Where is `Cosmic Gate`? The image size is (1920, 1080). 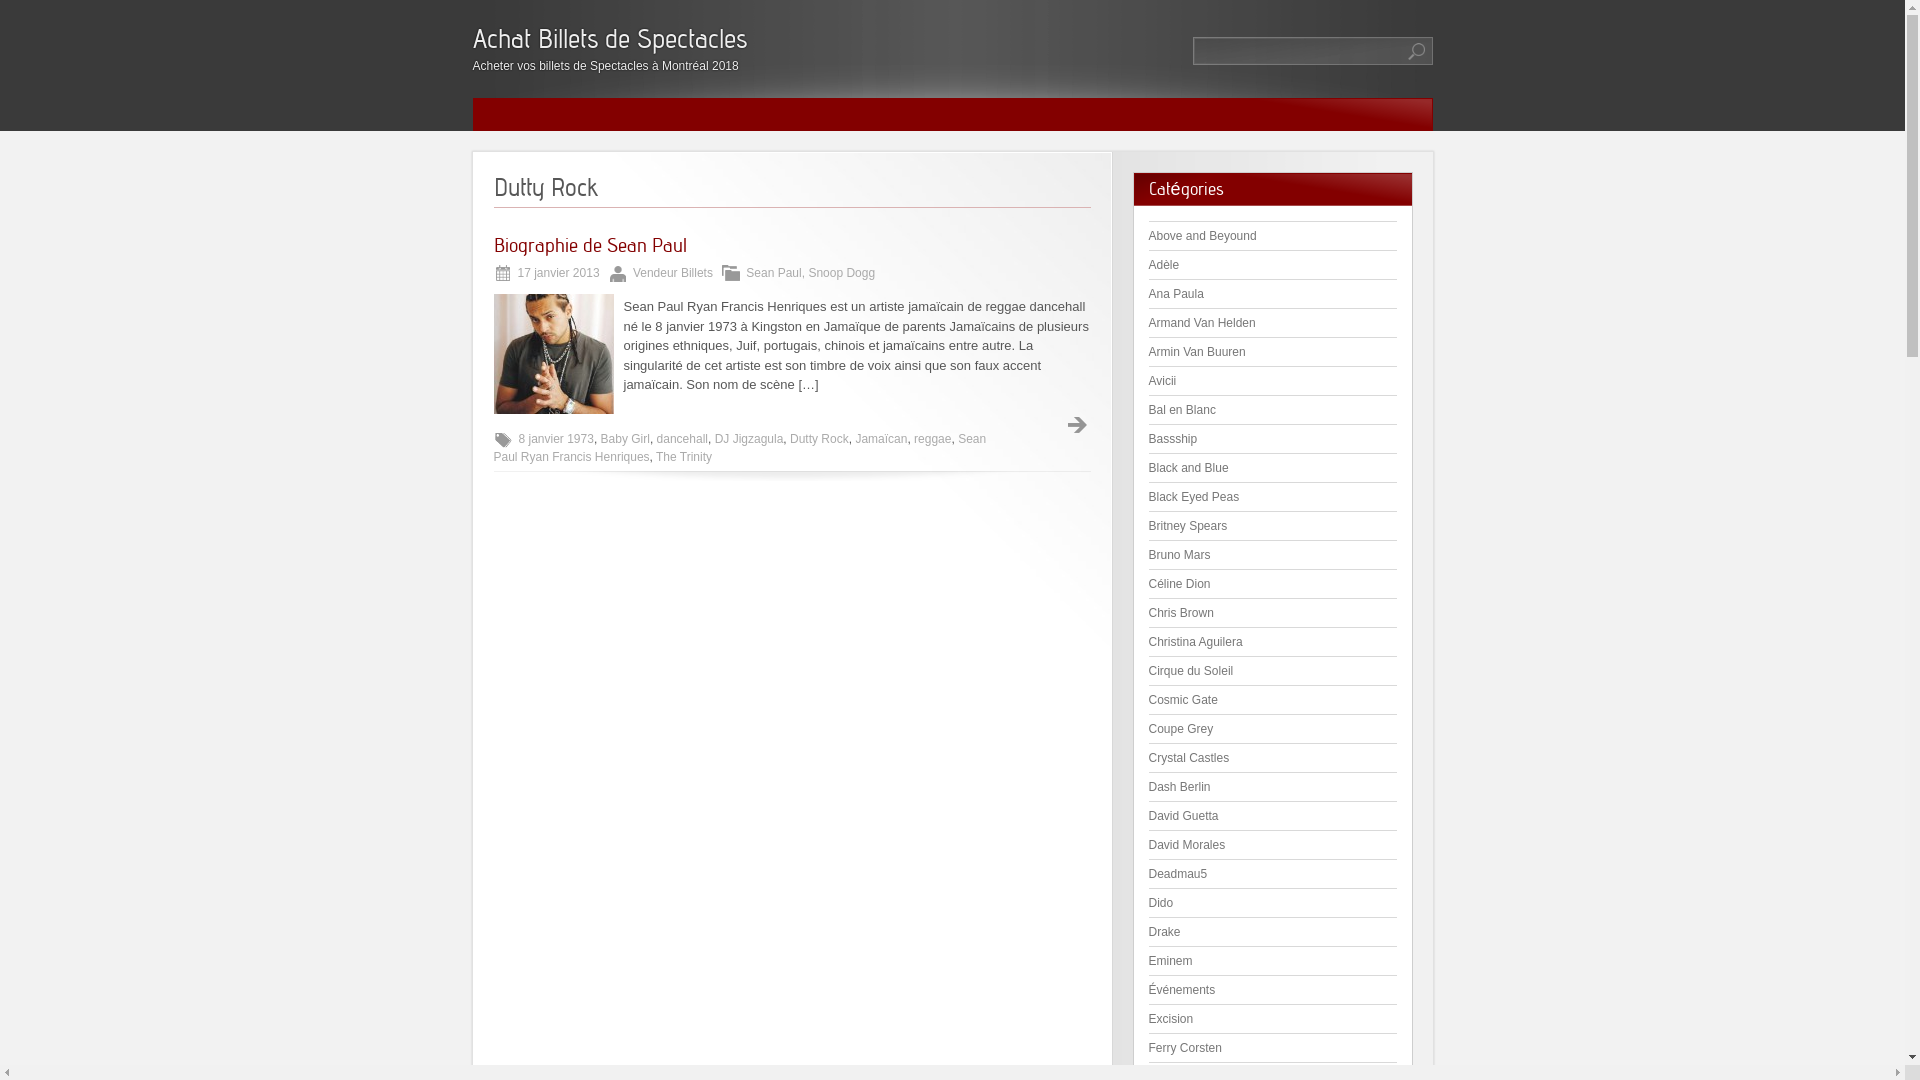
Cosmic Gate is located at coordinates (1182, 700).